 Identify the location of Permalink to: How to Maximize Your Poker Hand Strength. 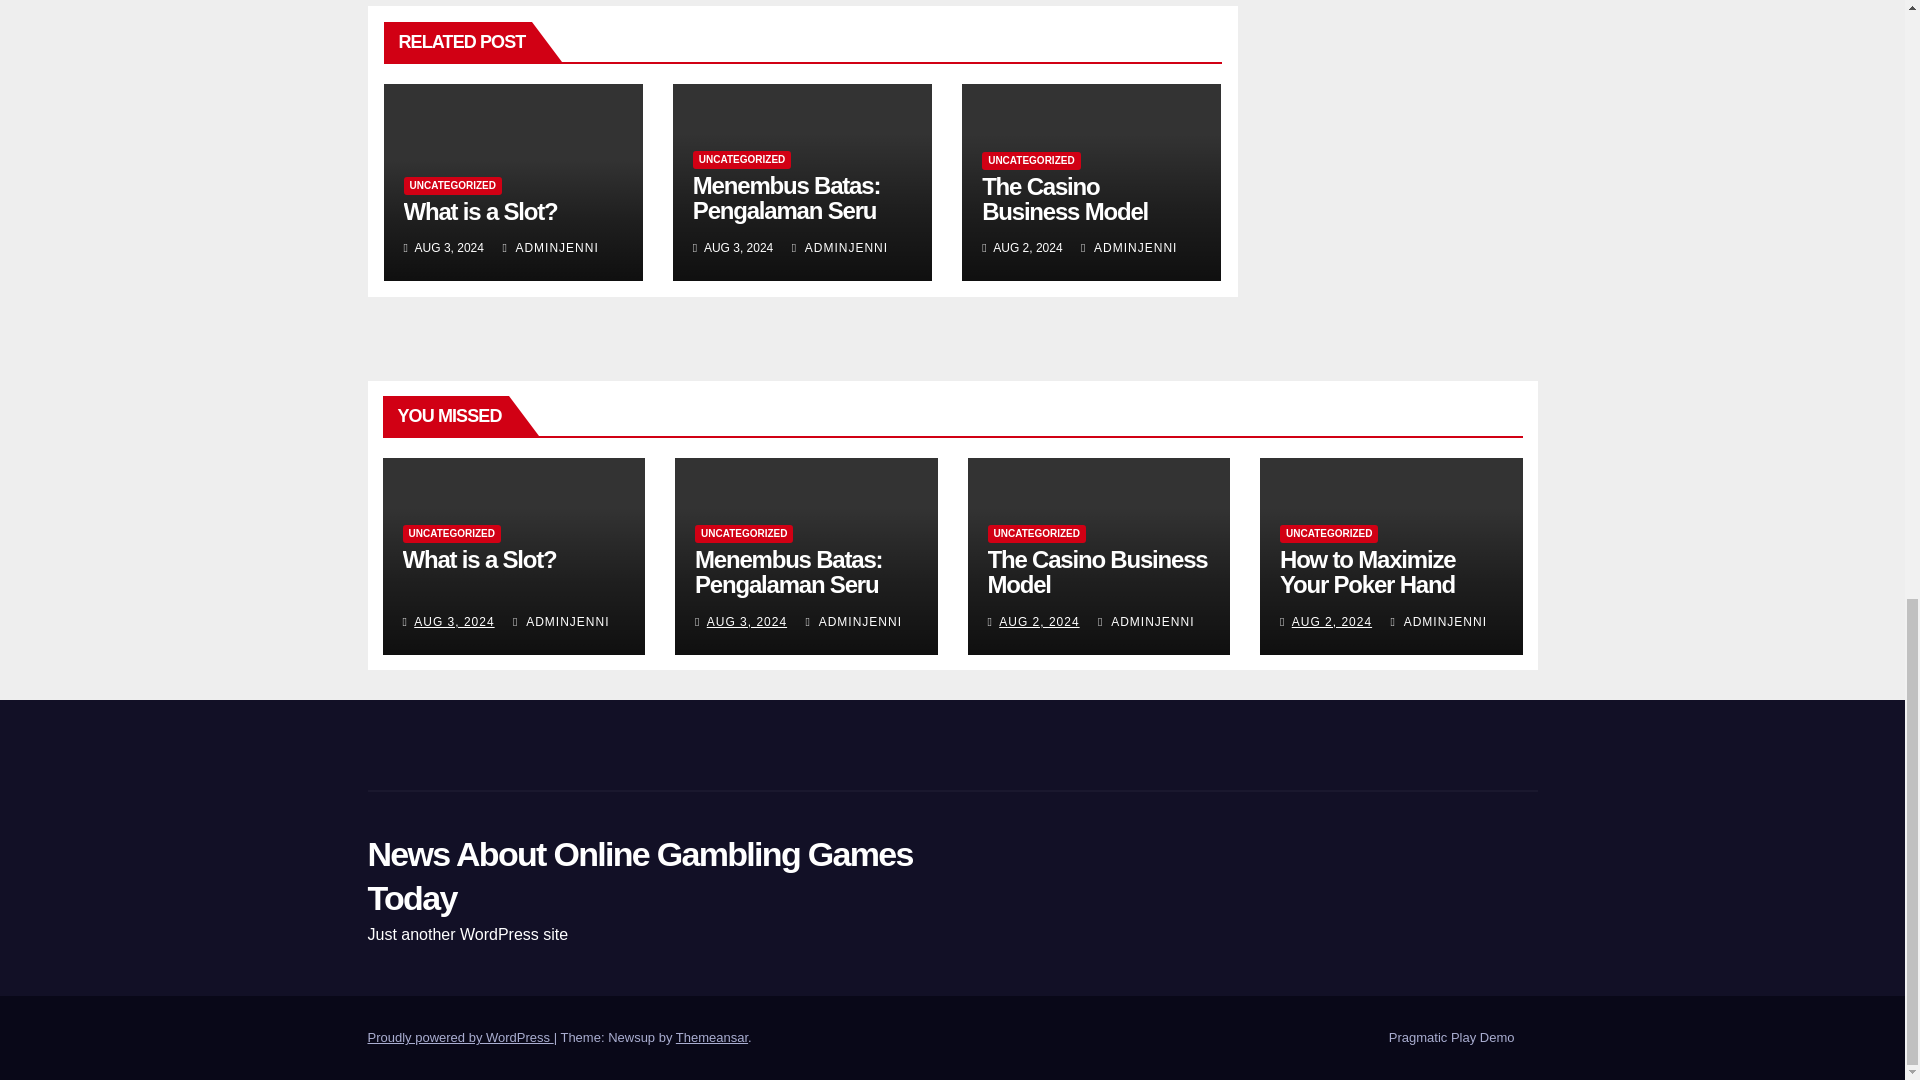
(1368, 584).